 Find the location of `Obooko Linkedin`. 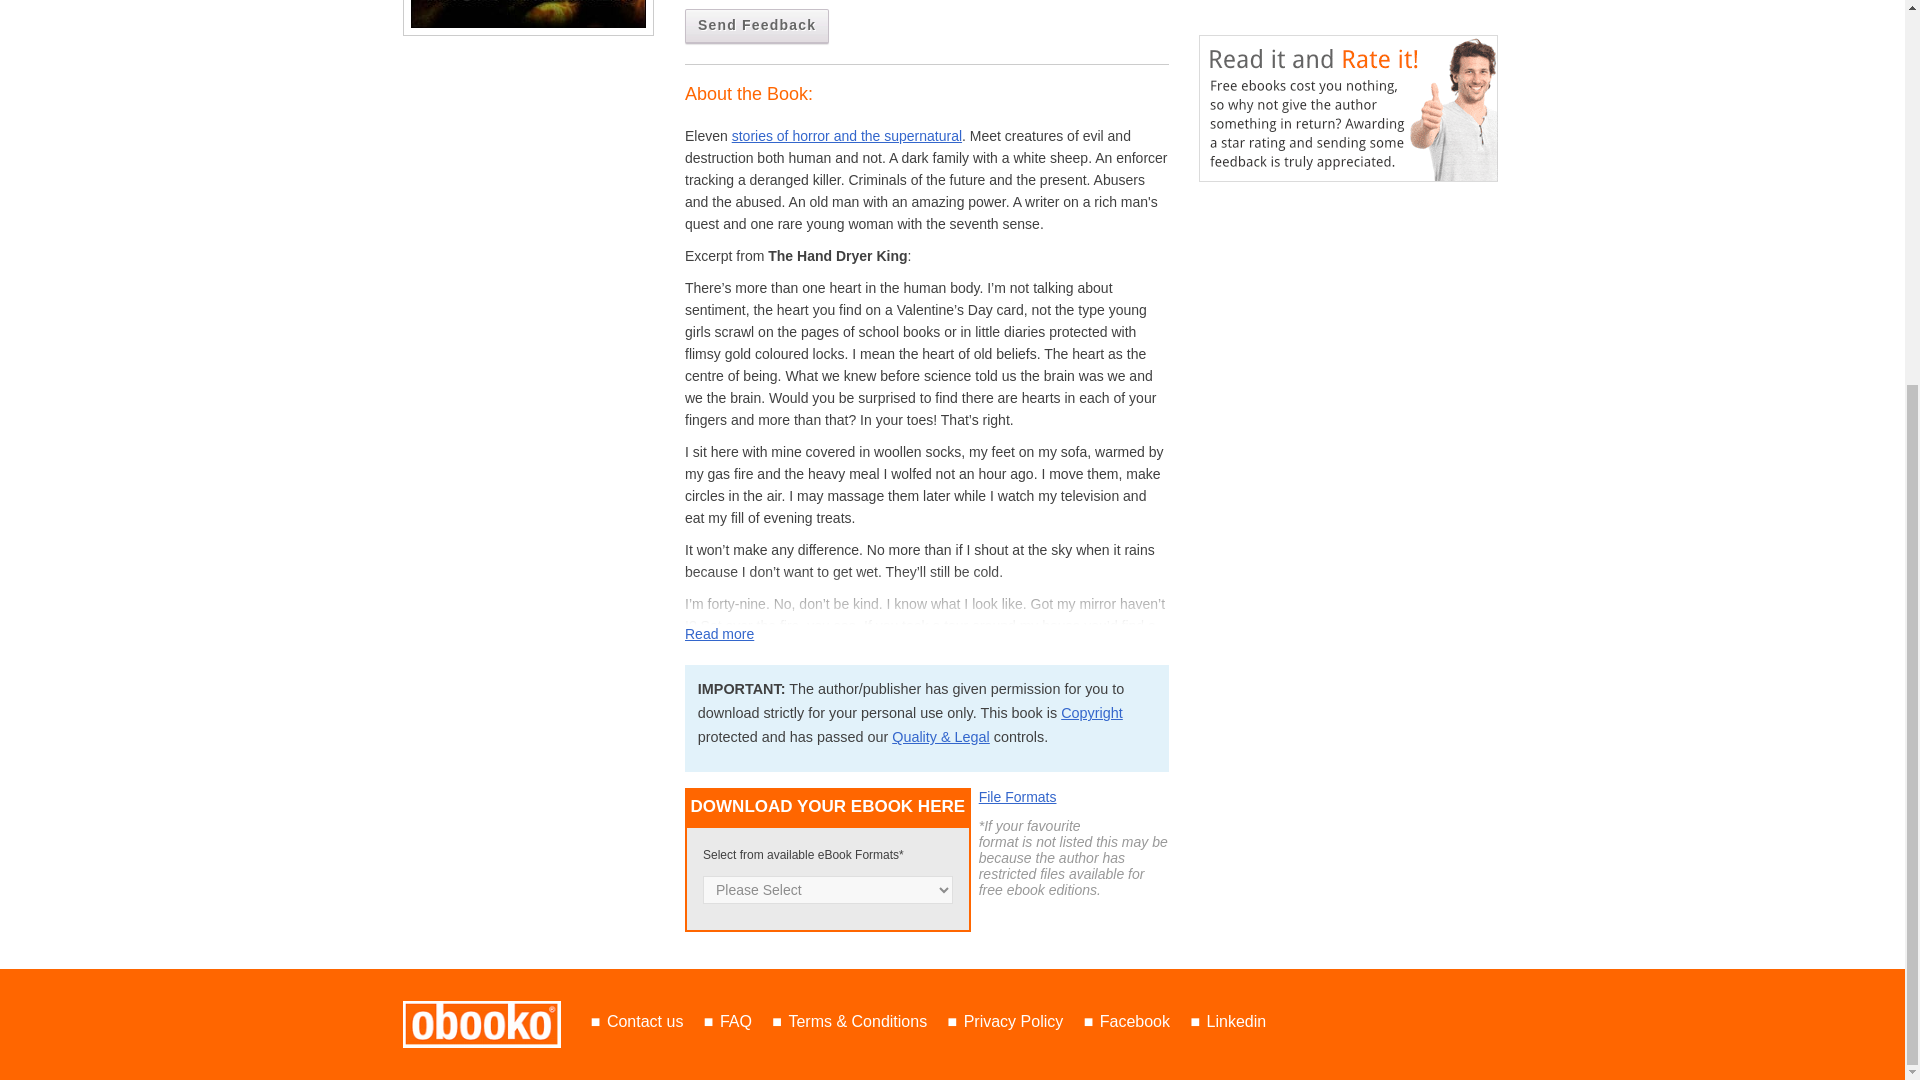

Obooko Linkedin is located at coordinates (1237, 1022).